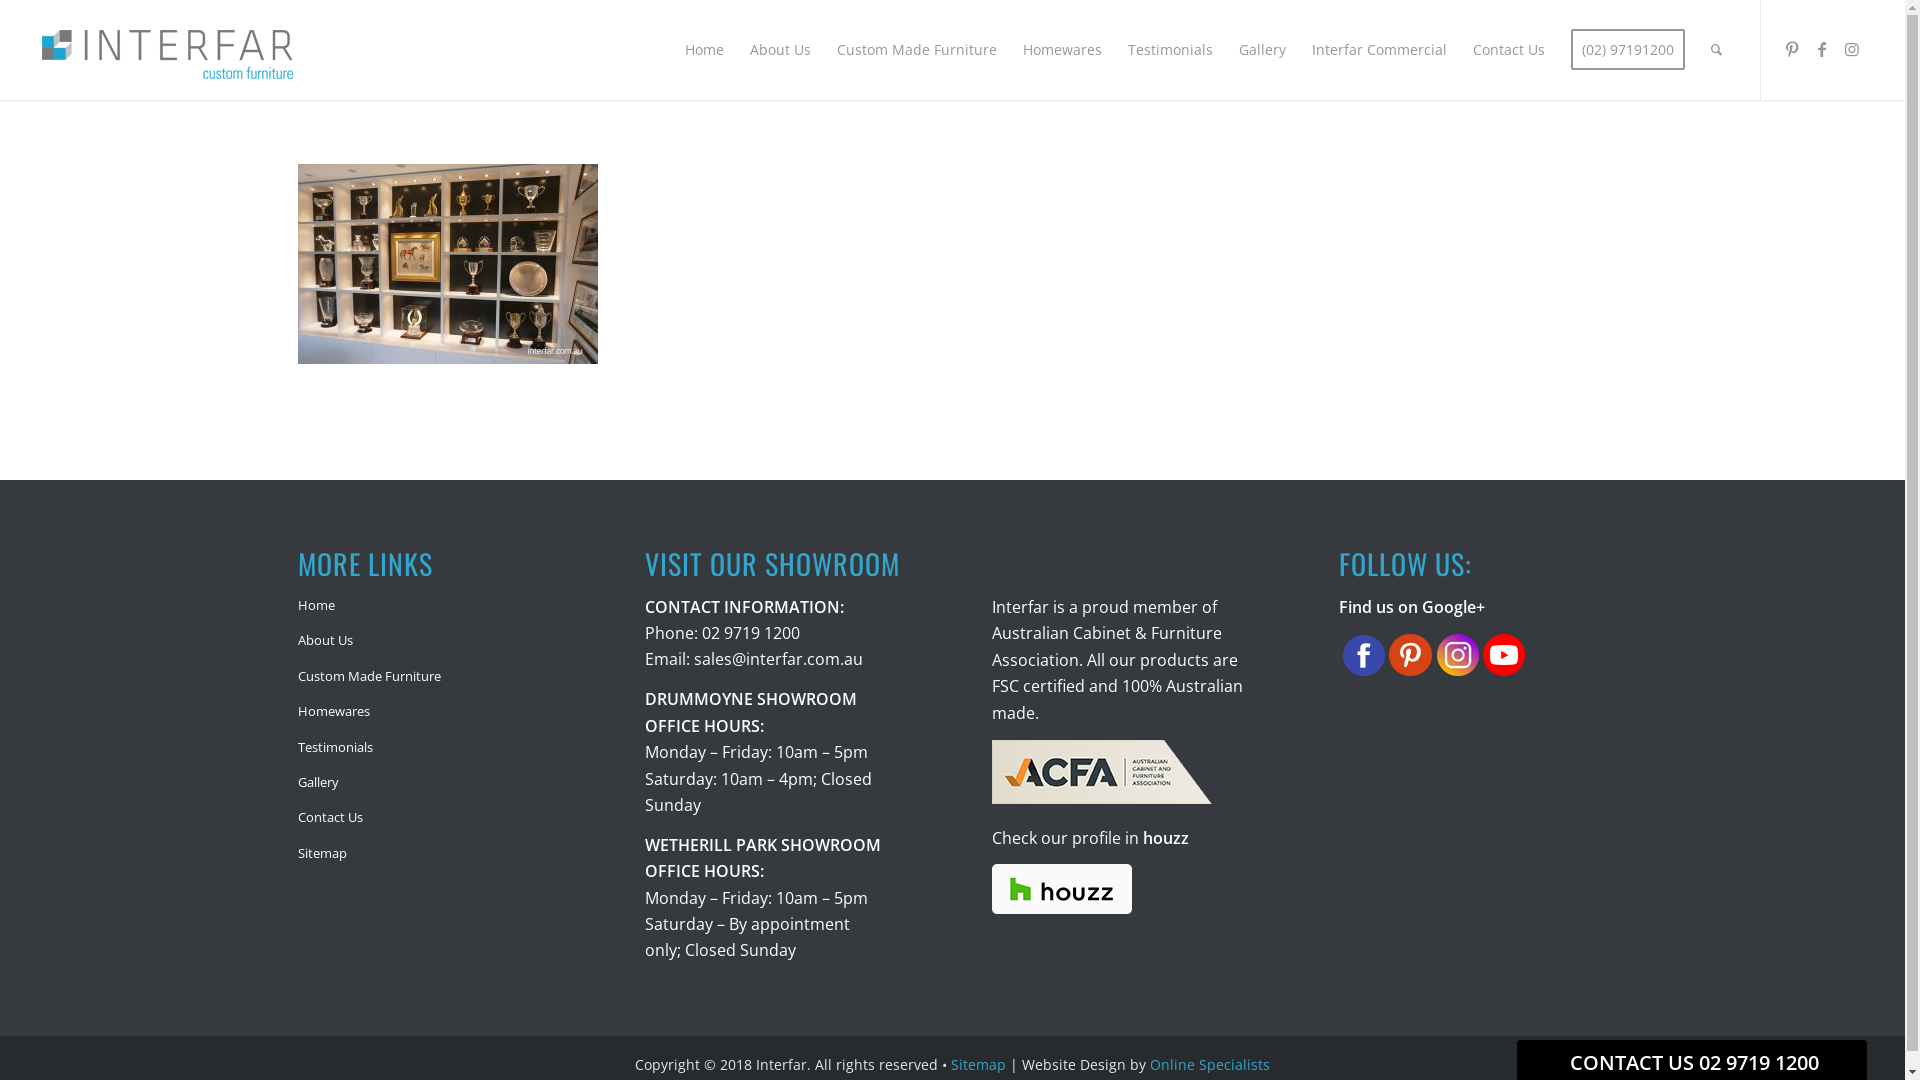  Describe the element at coordinates (432, 748) in the screenshot. I see `Testimonials` at that location.